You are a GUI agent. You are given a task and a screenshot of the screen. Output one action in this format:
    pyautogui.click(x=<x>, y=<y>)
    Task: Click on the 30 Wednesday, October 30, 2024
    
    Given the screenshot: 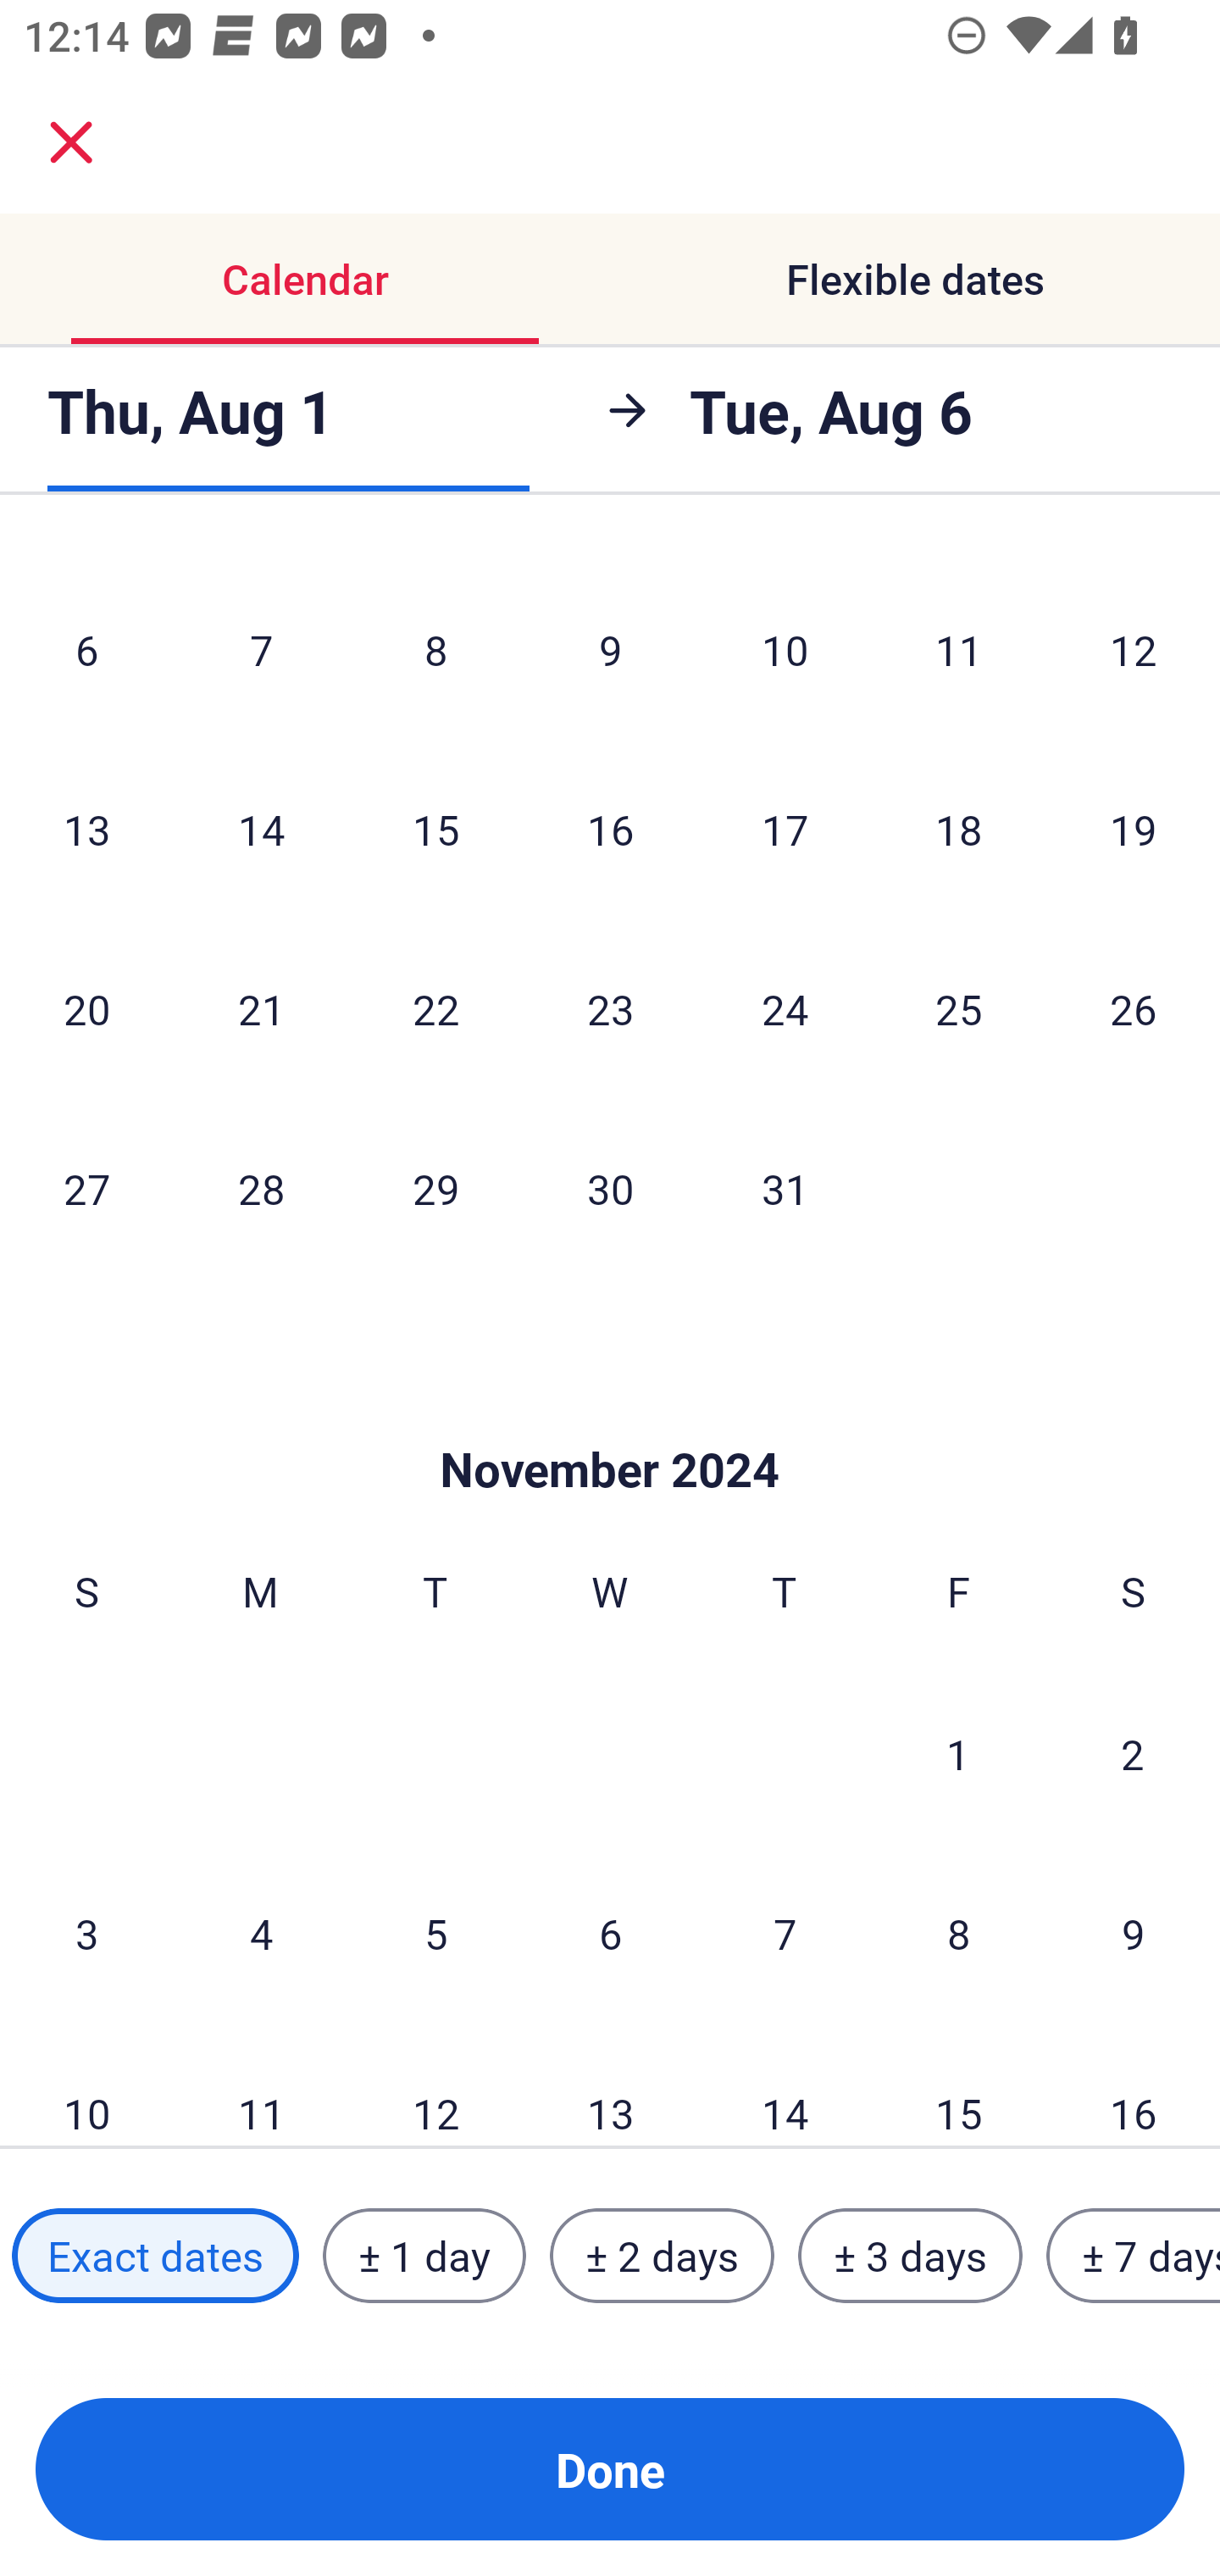 What is the action you would take?
    pyautogui.click(x=610, y=1188)
    